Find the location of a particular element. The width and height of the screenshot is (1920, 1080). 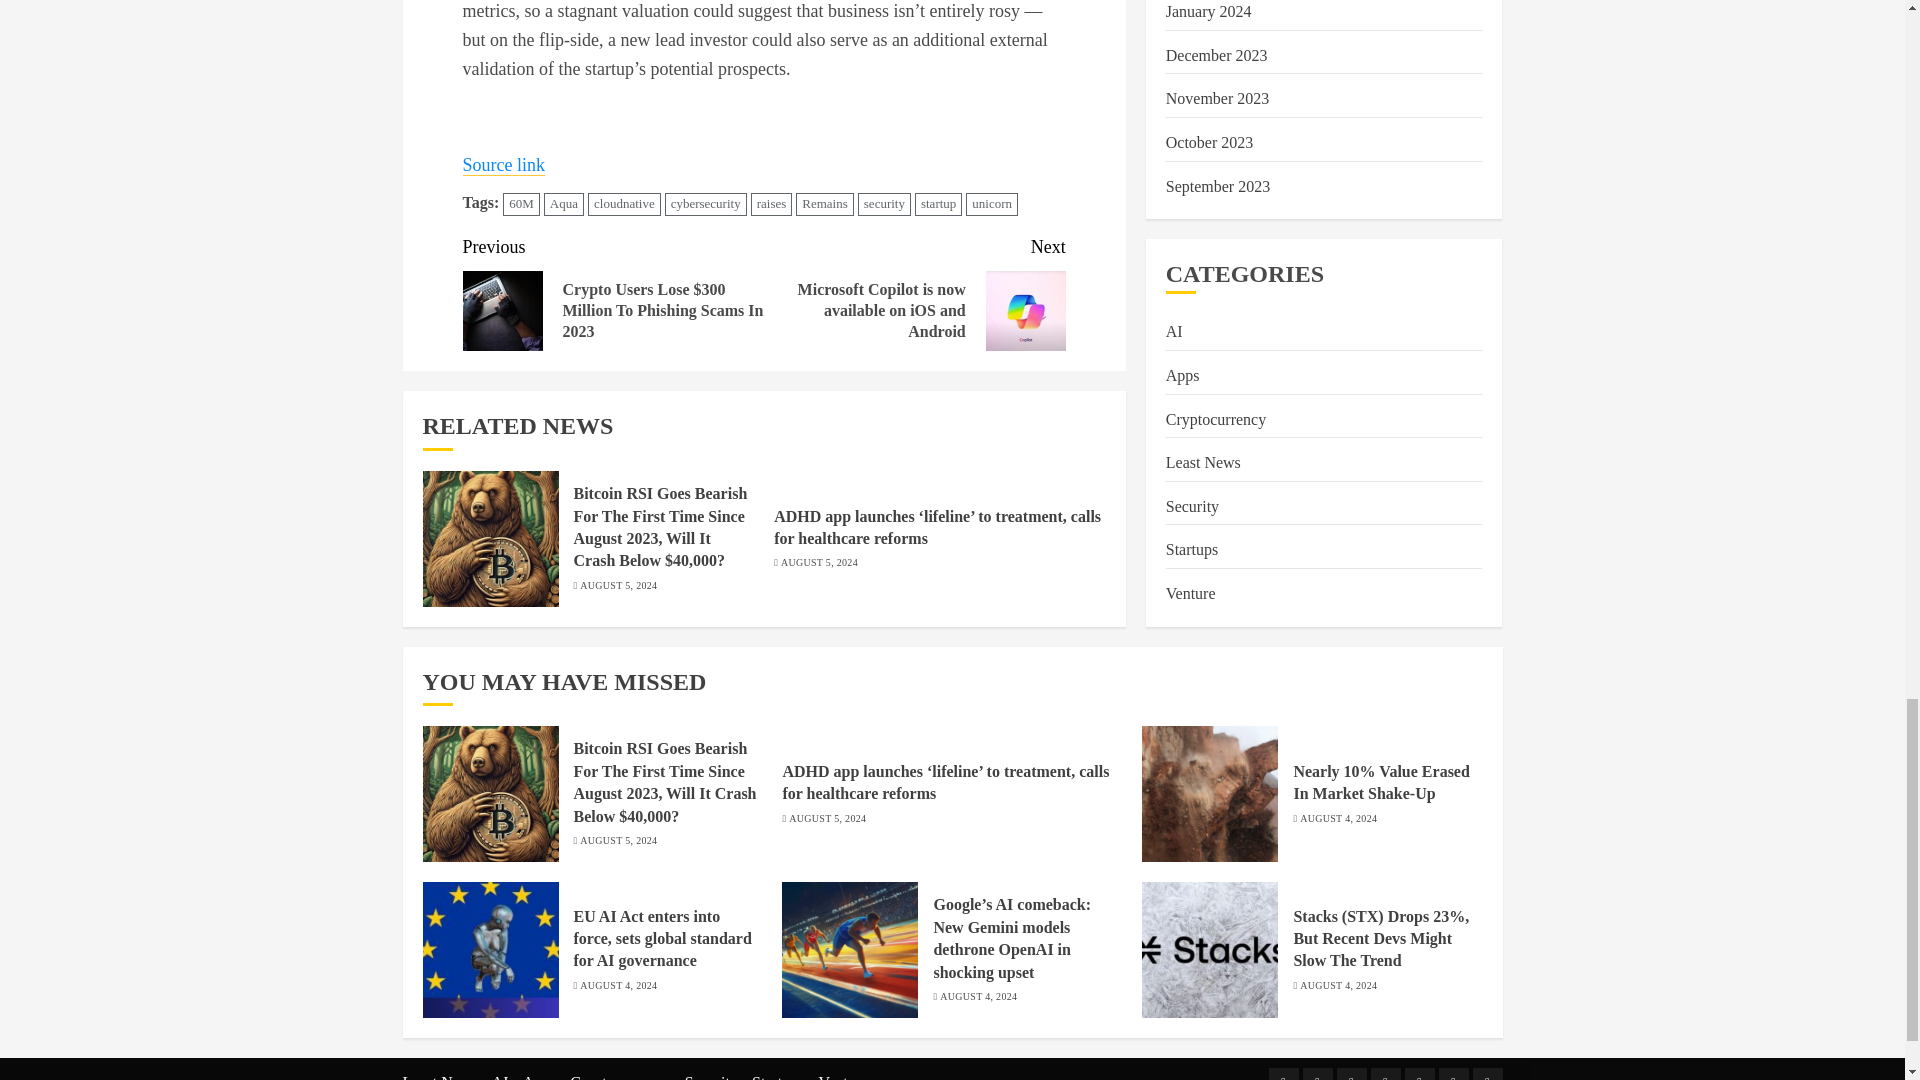

Aqua is located at coordinates (563, 204).